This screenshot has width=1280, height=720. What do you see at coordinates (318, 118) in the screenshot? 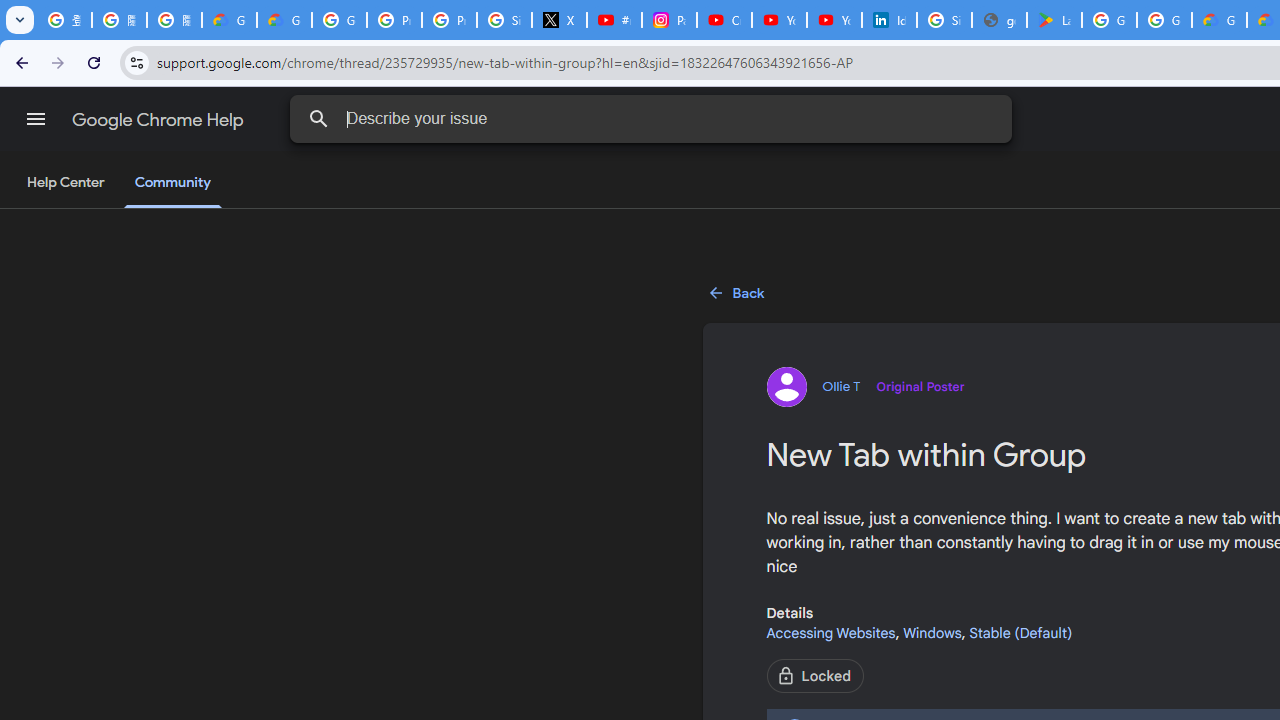
I see `Search Help Center` at bounding box center [318, 118].